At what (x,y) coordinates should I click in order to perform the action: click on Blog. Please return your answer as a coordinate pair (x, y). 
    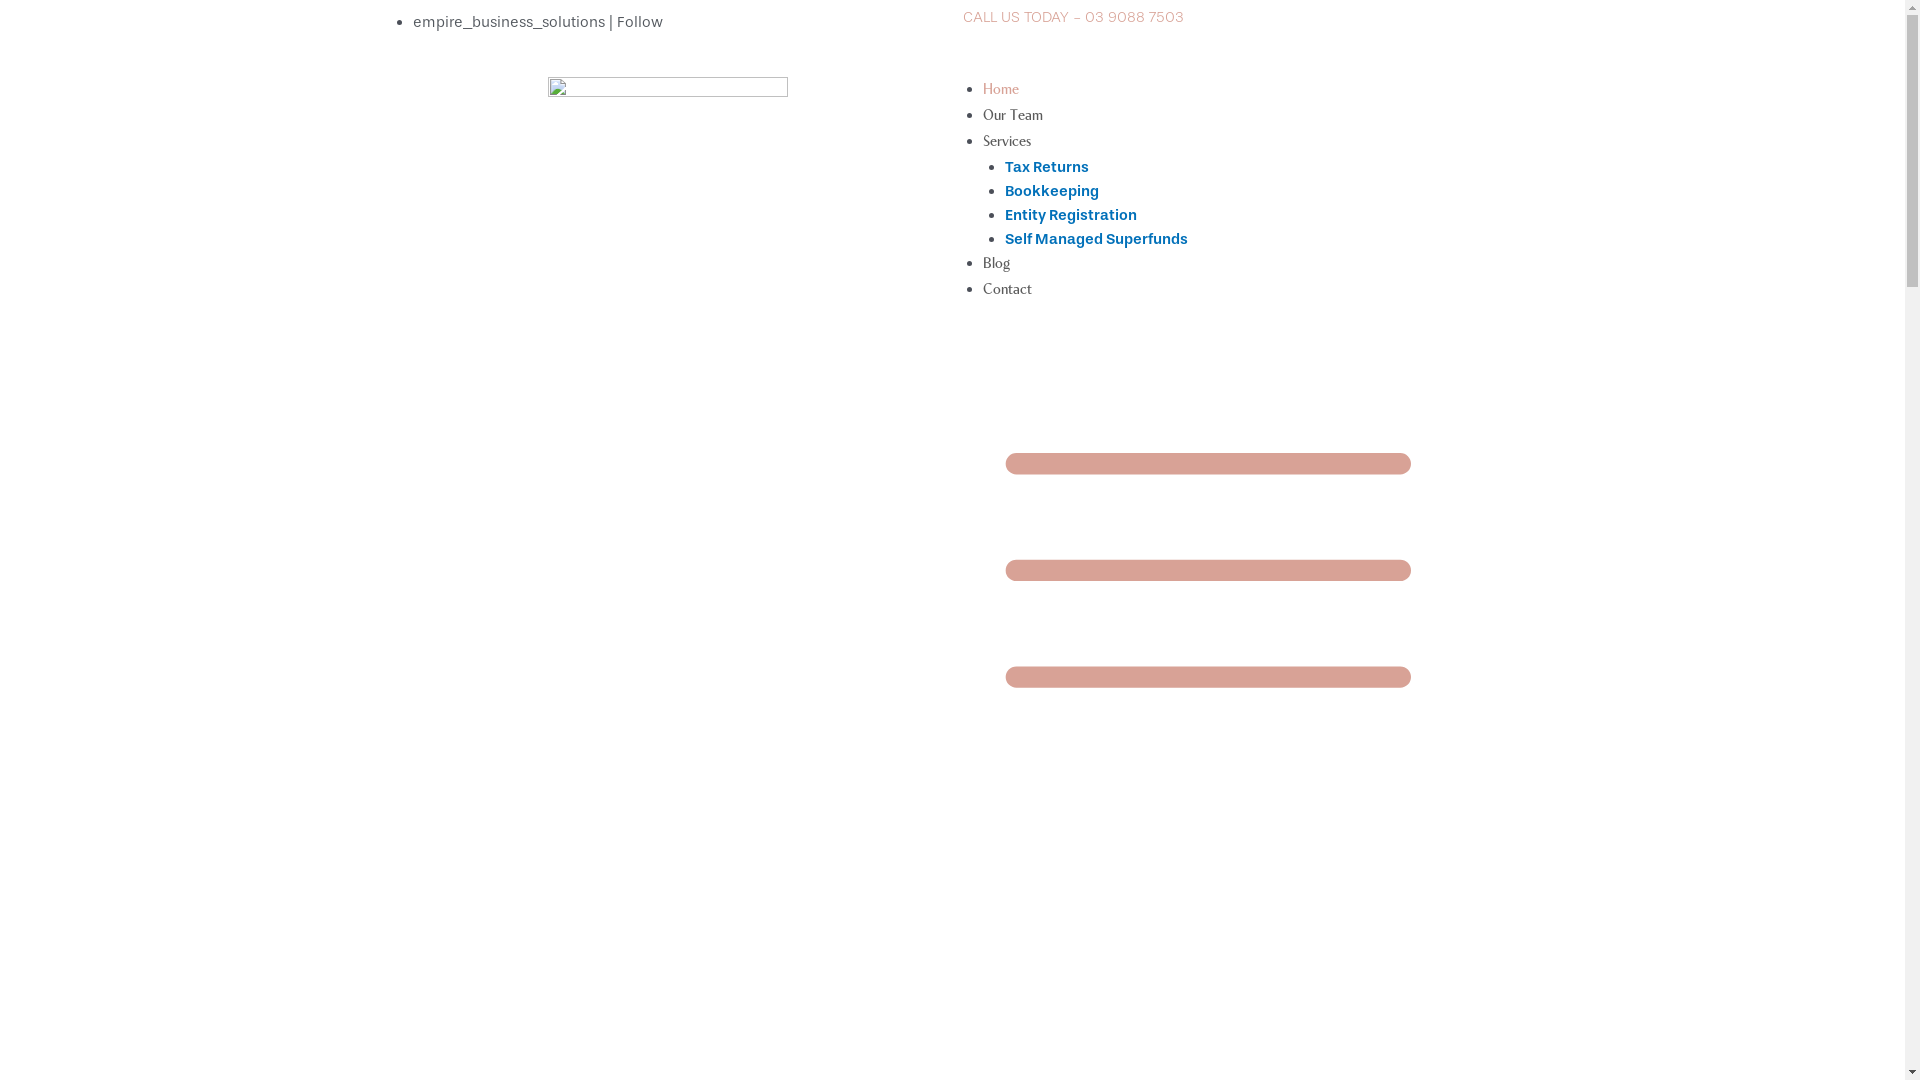
    Looking at the image, I should click on (996, 264).